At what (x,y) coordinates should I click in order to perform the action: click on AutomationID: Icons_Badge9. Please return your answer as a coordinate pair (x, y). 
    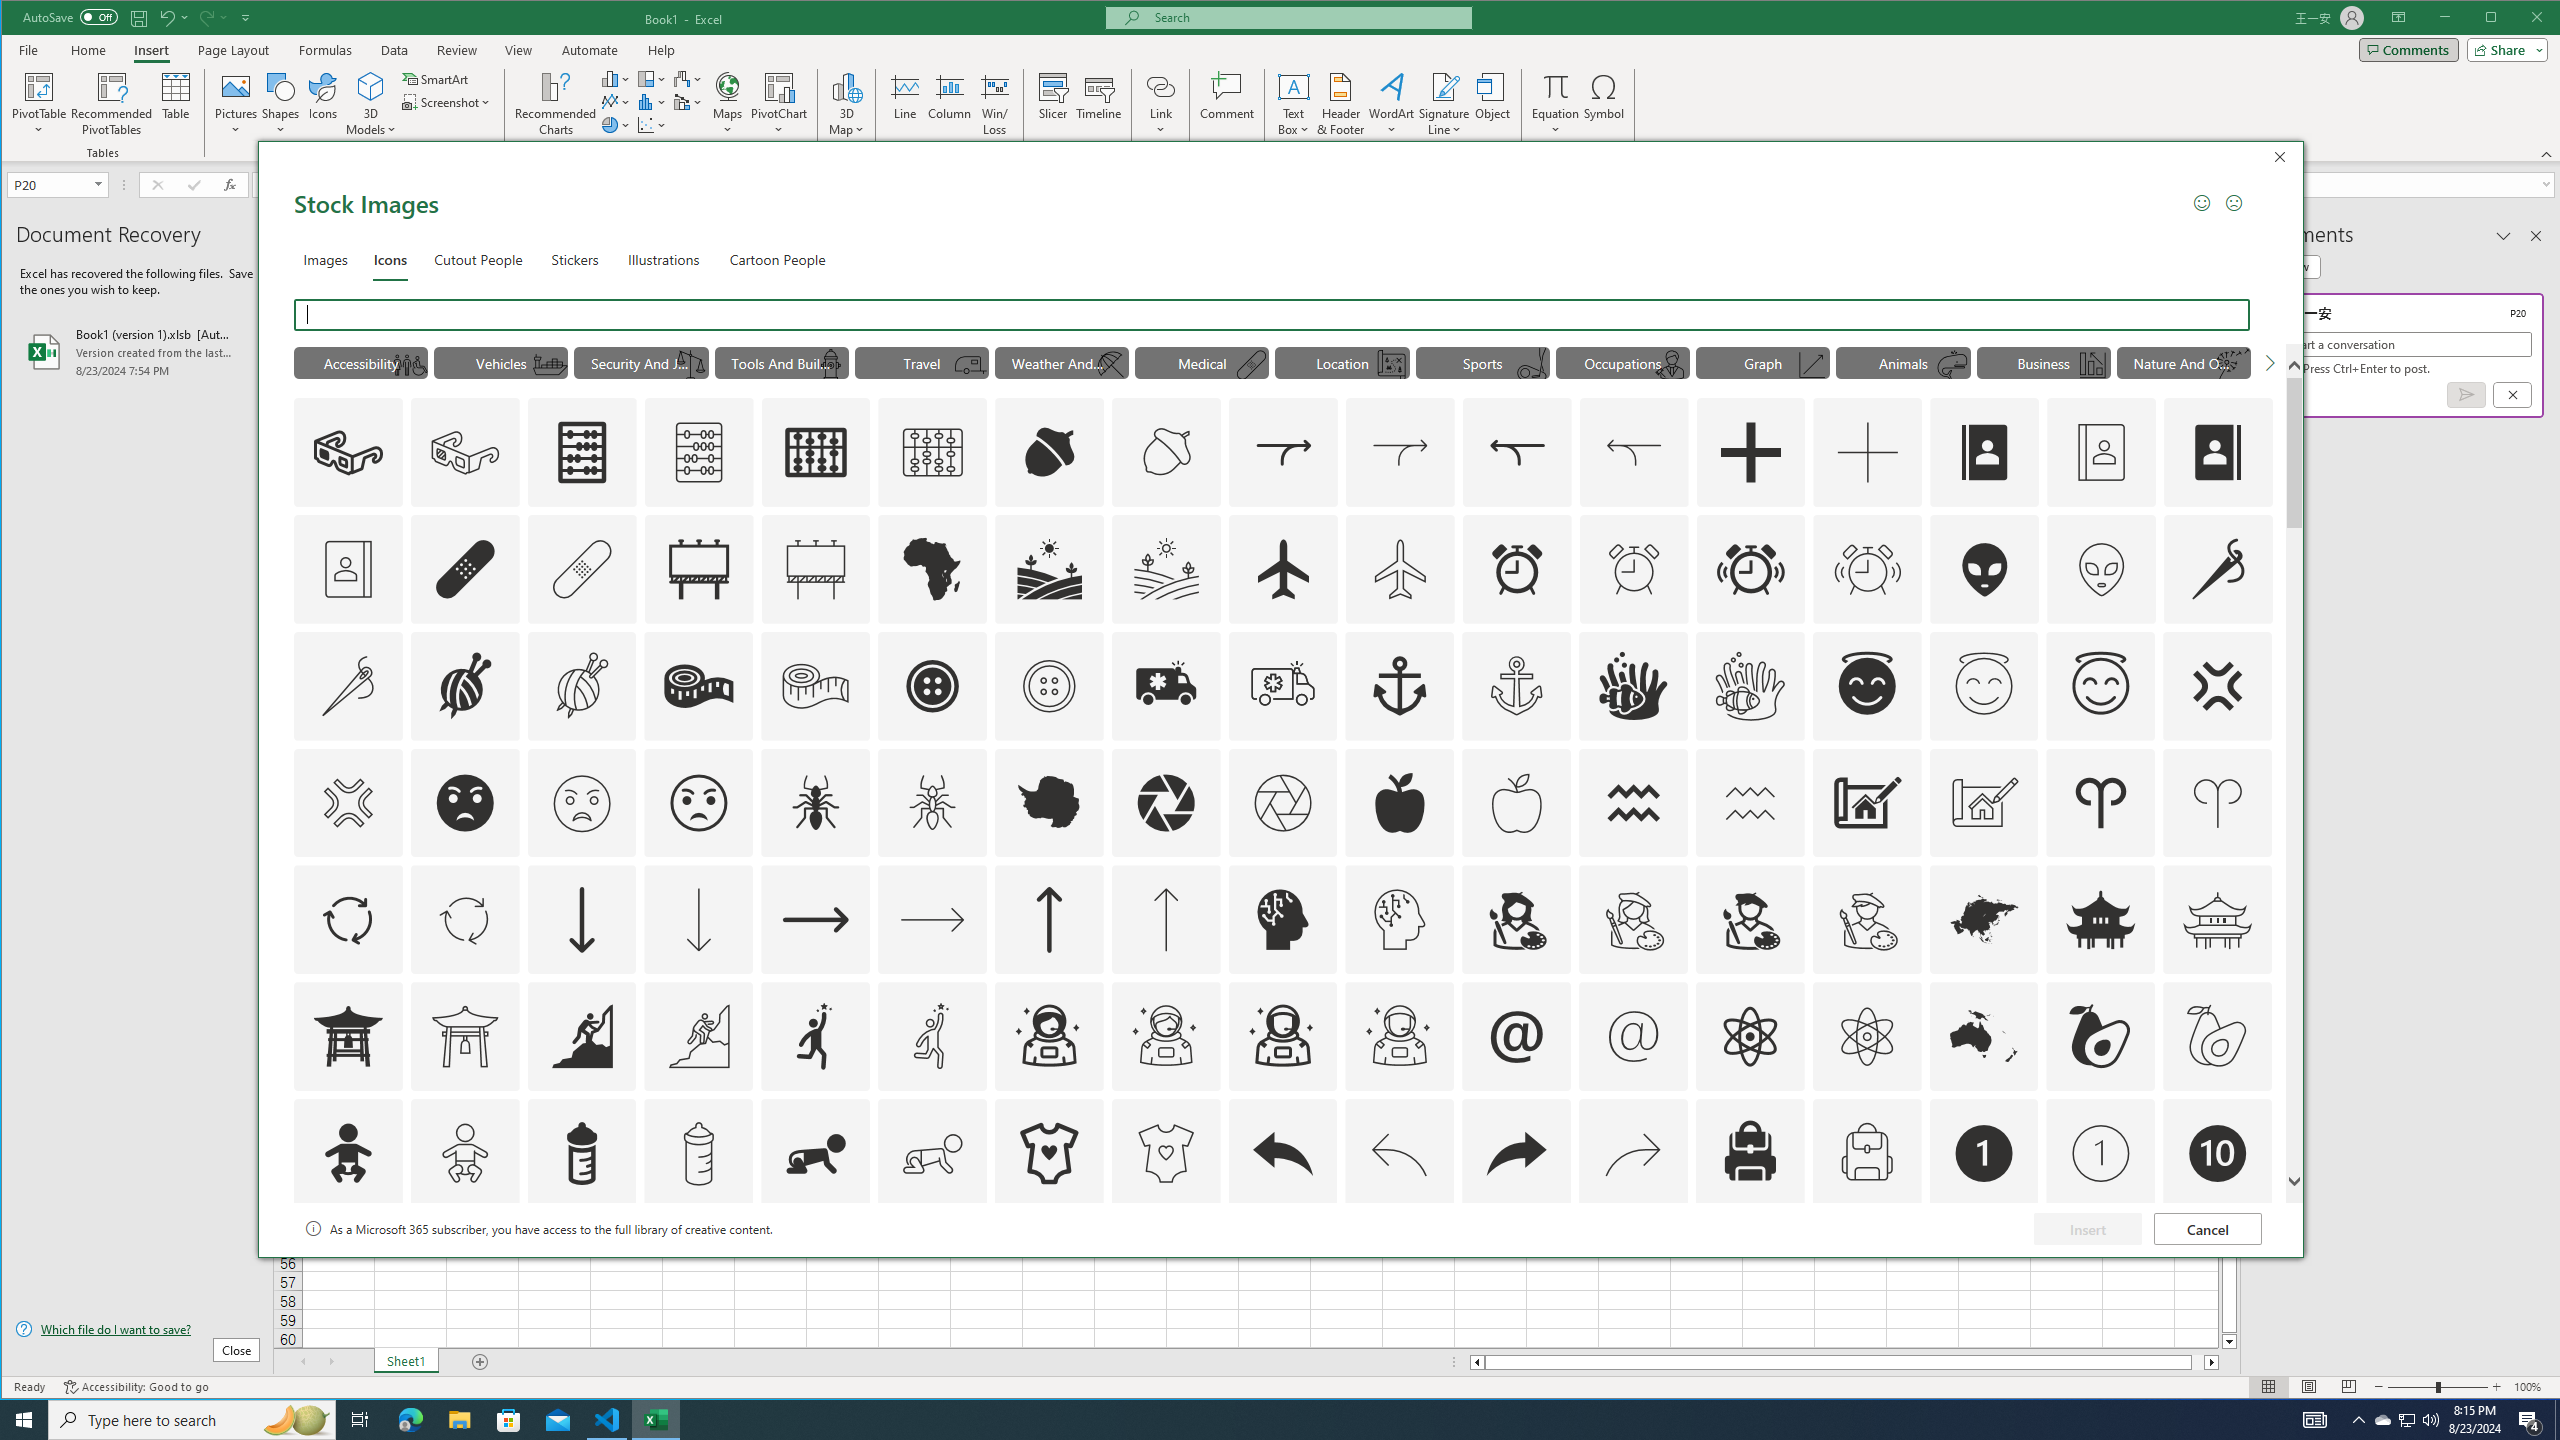
    Looking at the image, I should click on (2101, 1270).